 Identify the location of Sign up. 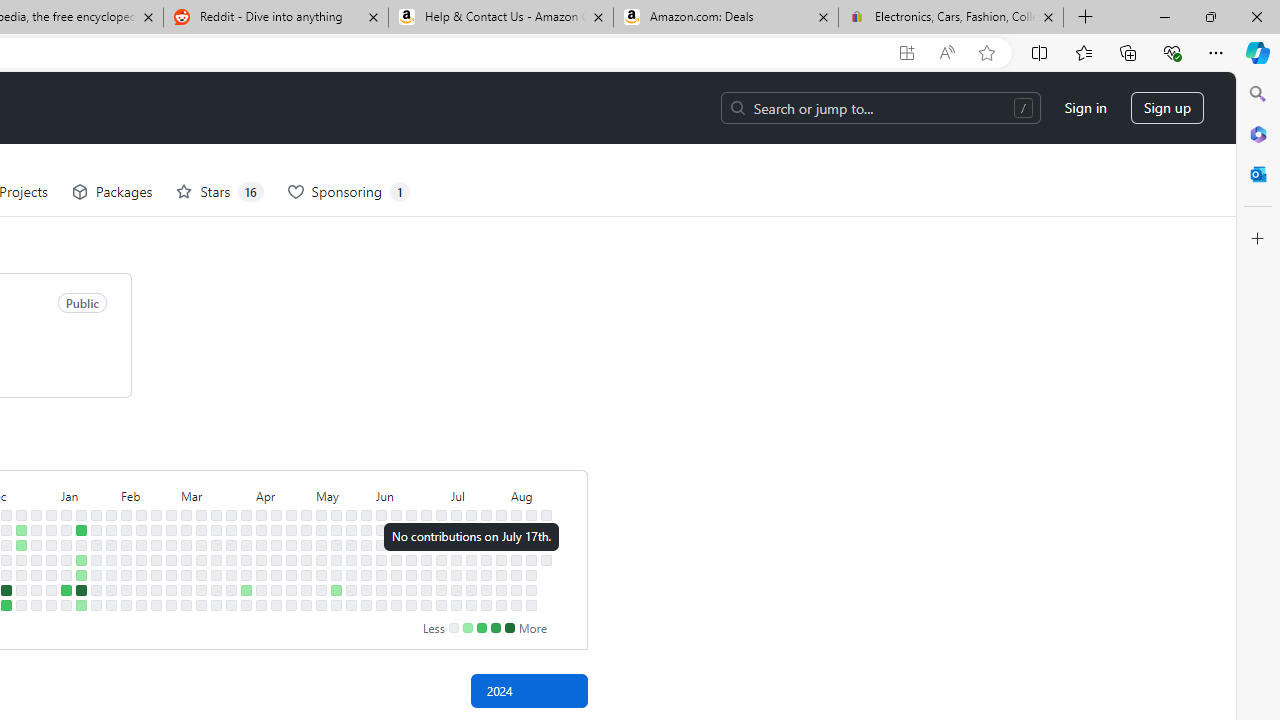
(1168, 108).